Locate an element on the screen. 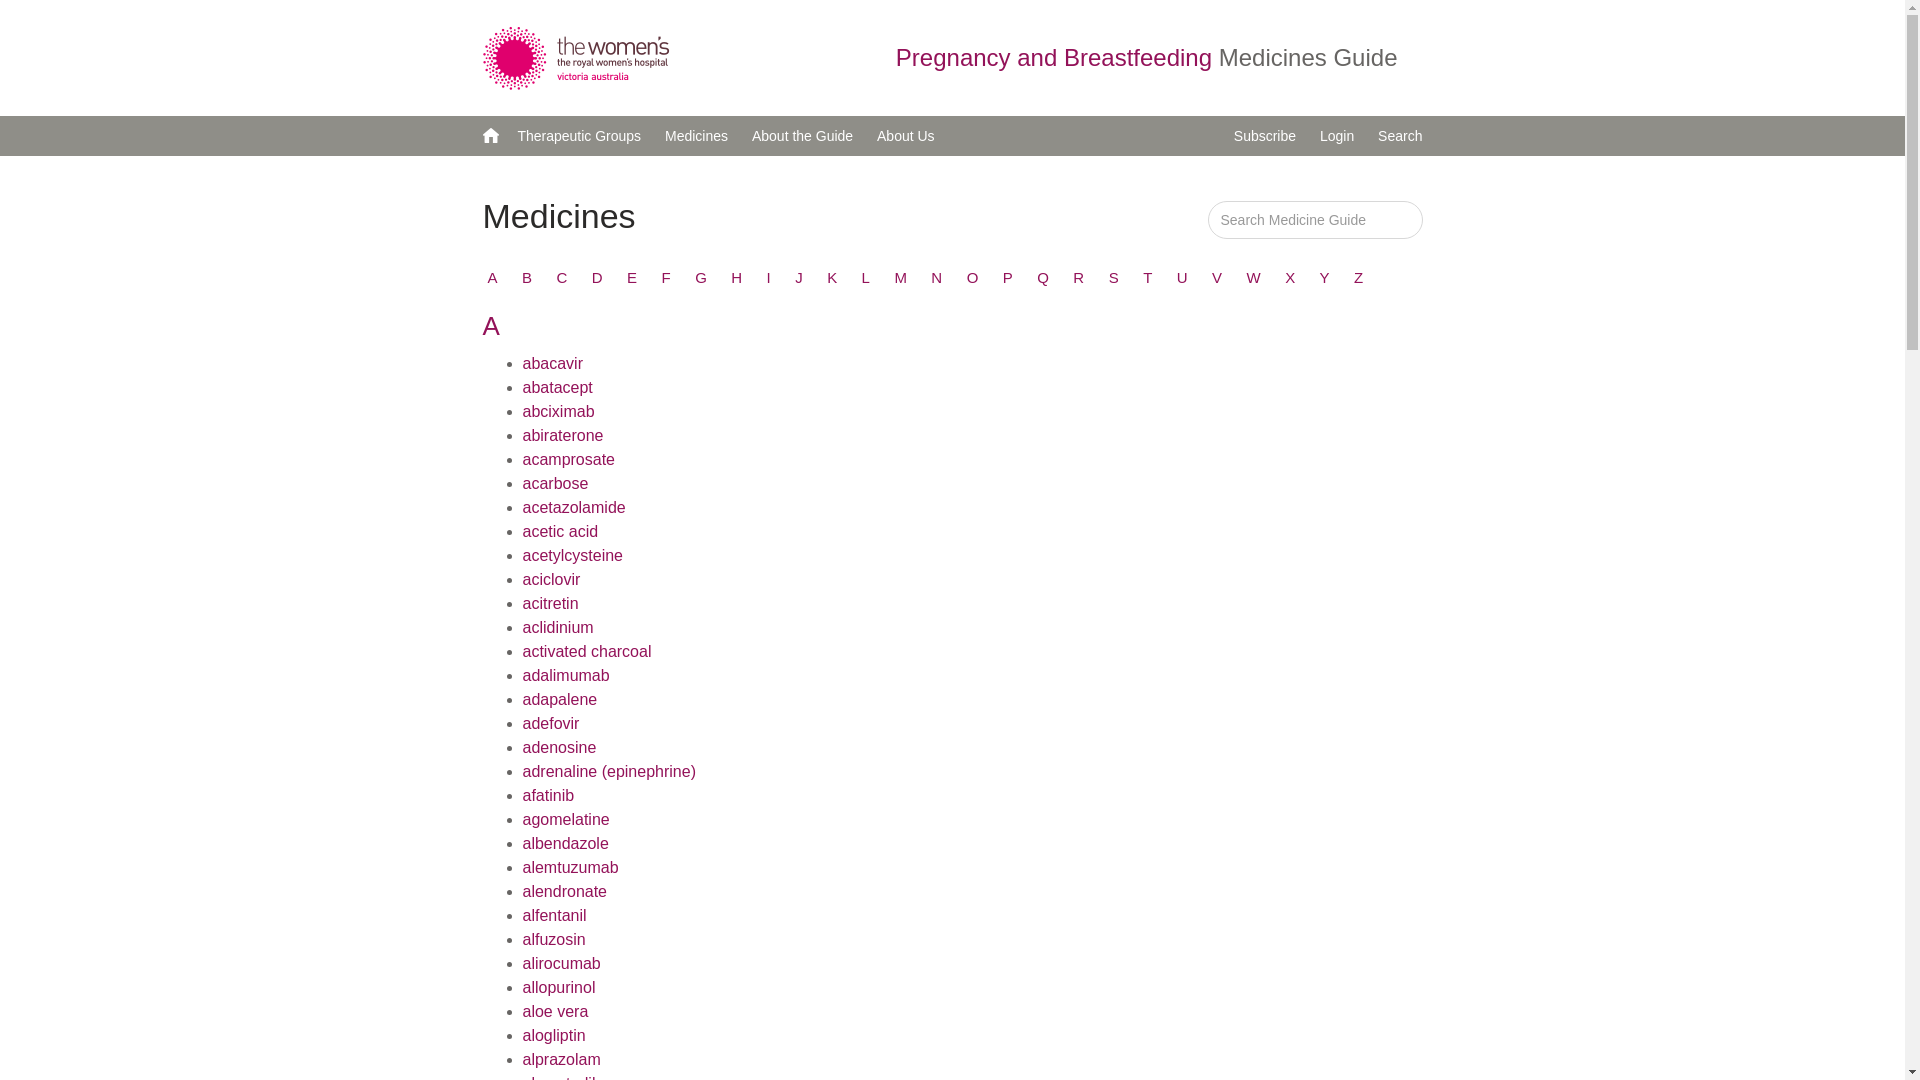 This screenshot has height=1080, width=1920. activated charcoal is located at coordinates (586, 652).